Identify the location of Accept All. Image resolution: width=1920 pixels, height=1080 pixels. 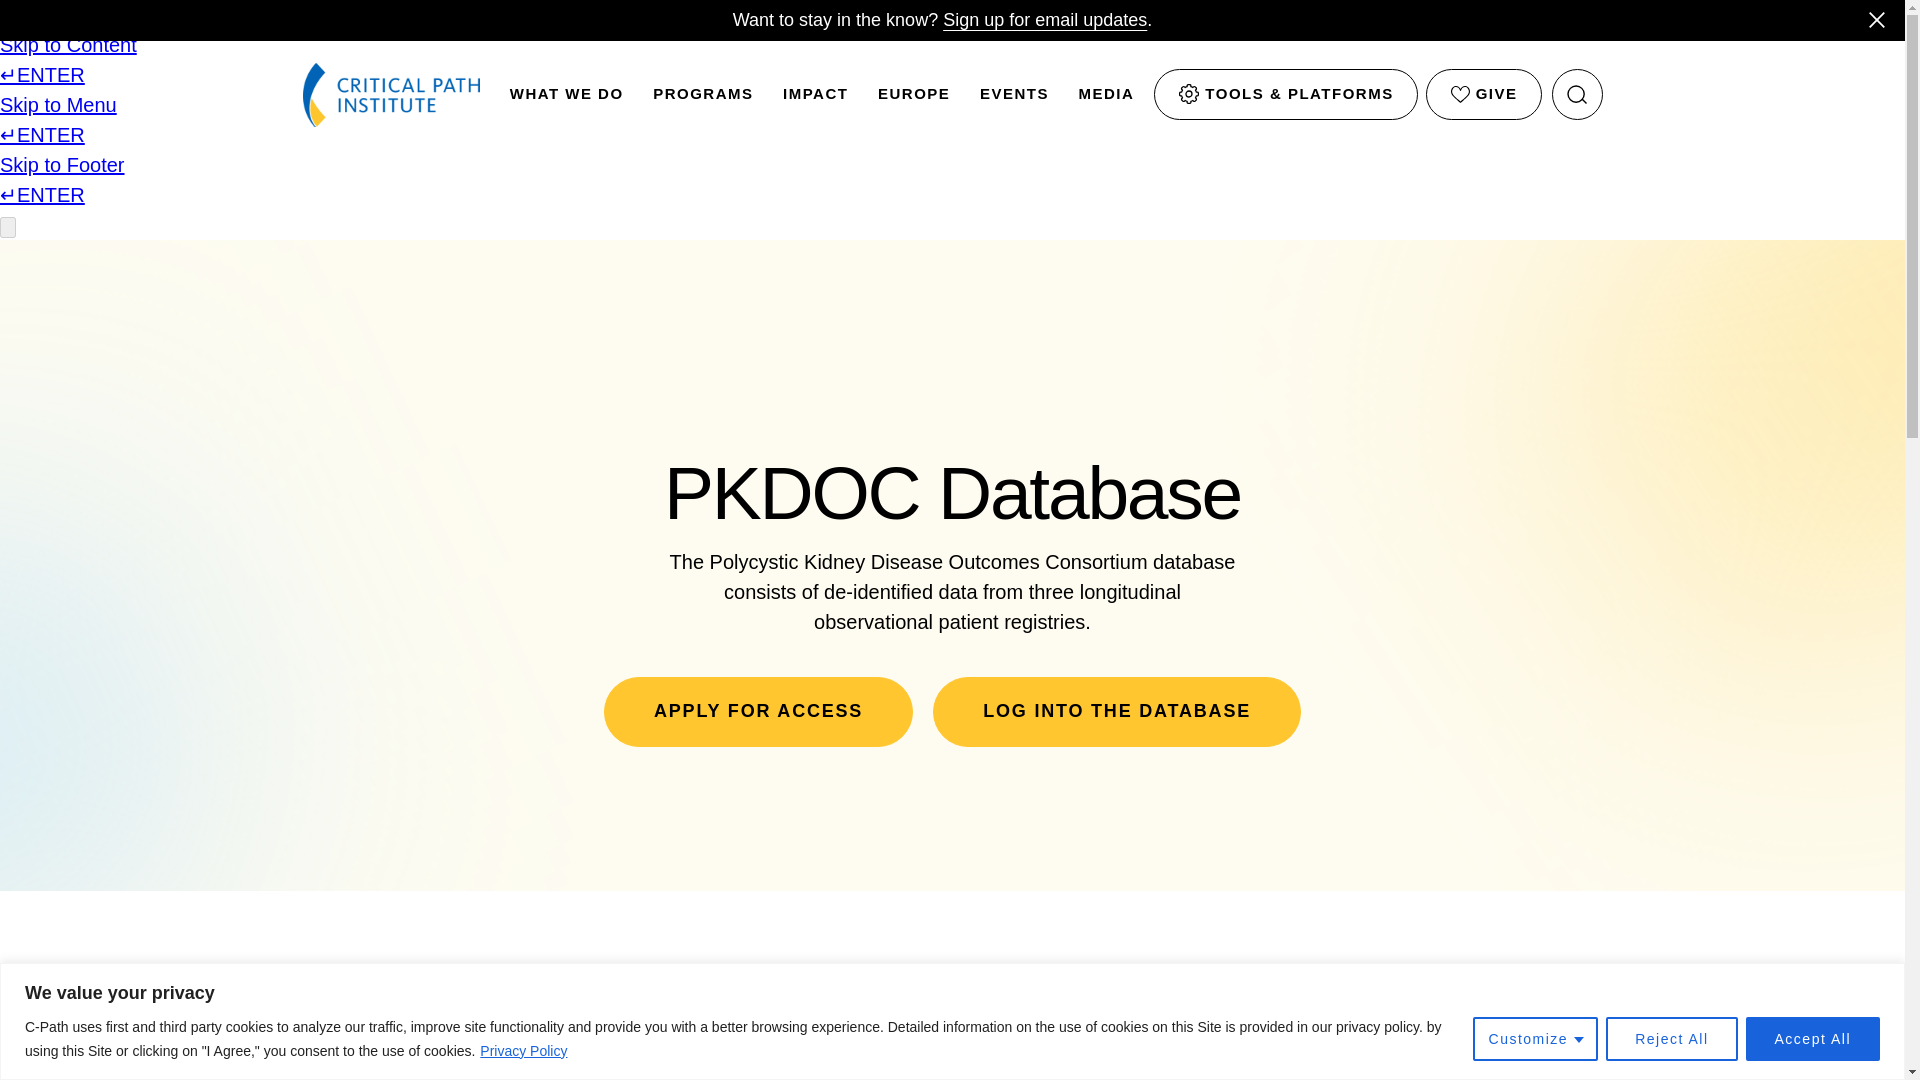
(1812, 1038).